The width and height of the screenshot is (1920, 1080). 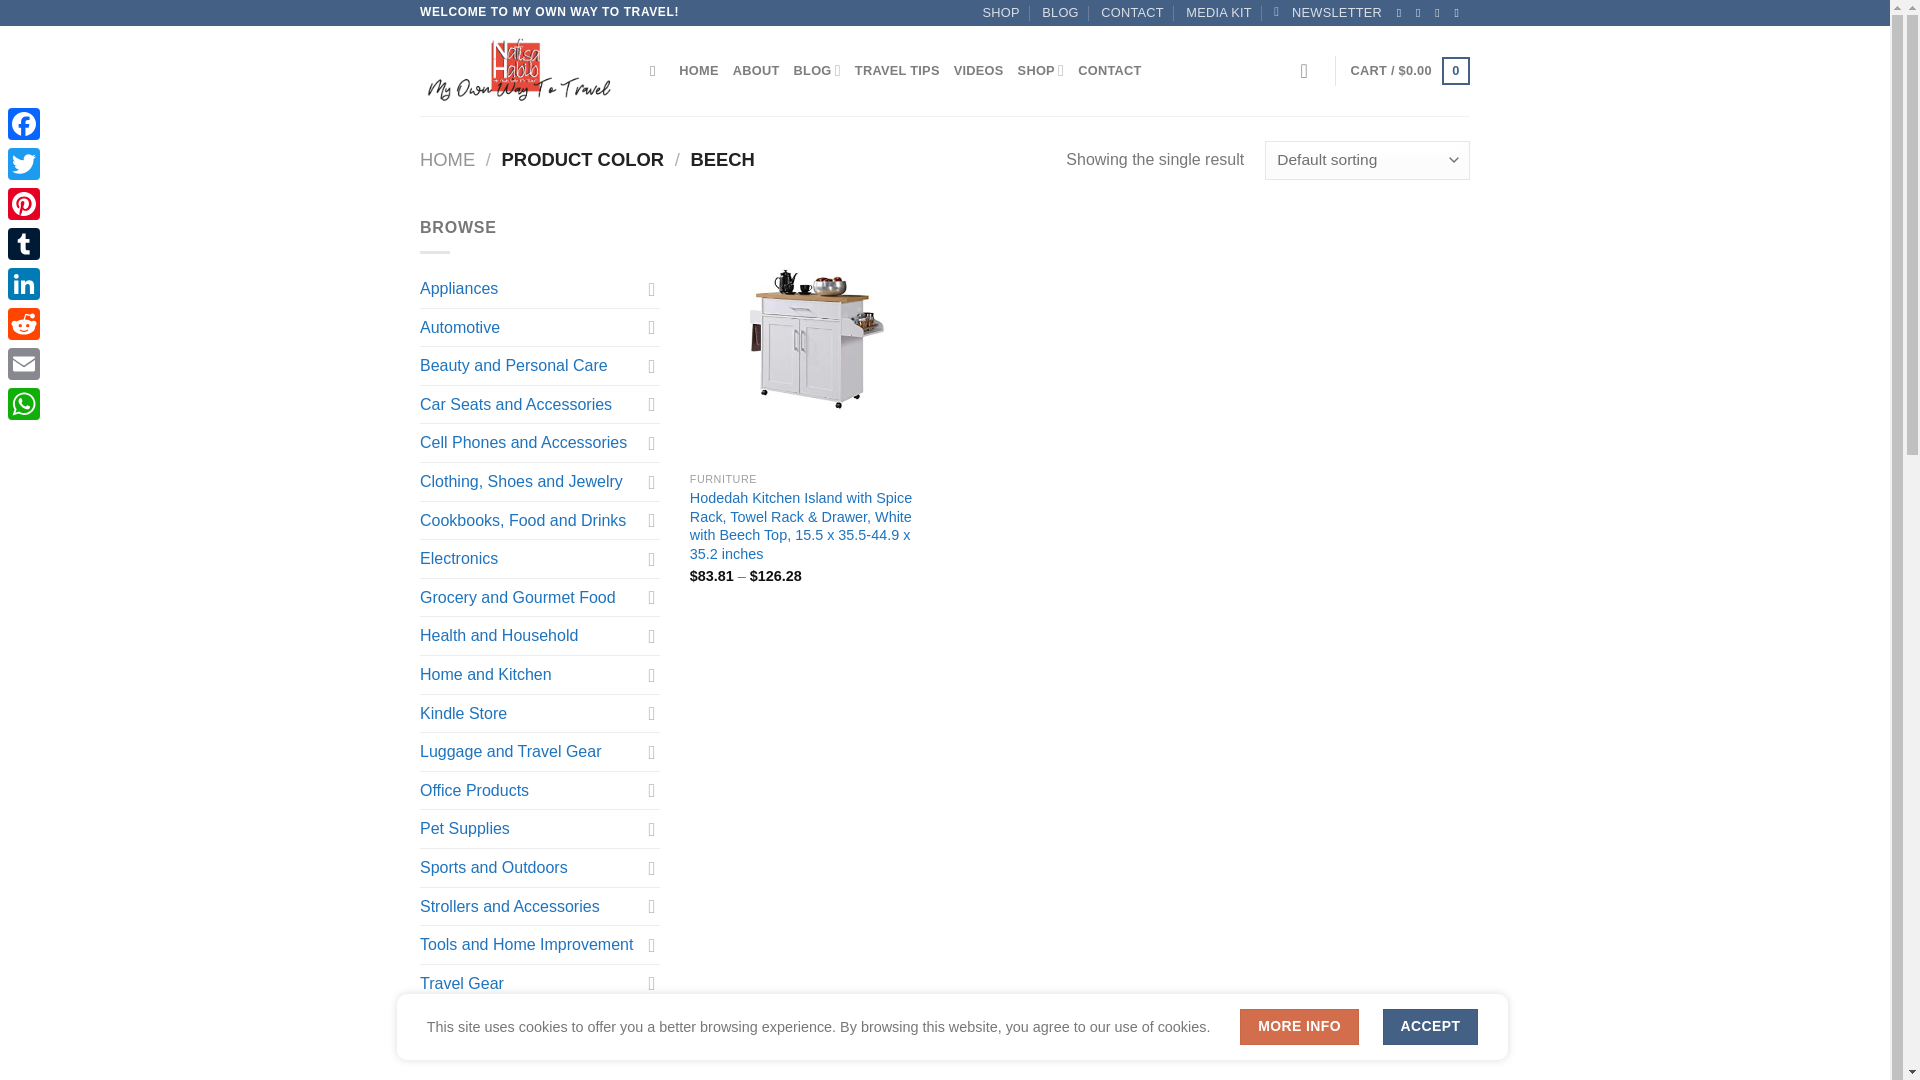 What do you see at coordinates (1060, 12) in the screenshot?
I see `BLOG` at bounding box center [1060, 12].